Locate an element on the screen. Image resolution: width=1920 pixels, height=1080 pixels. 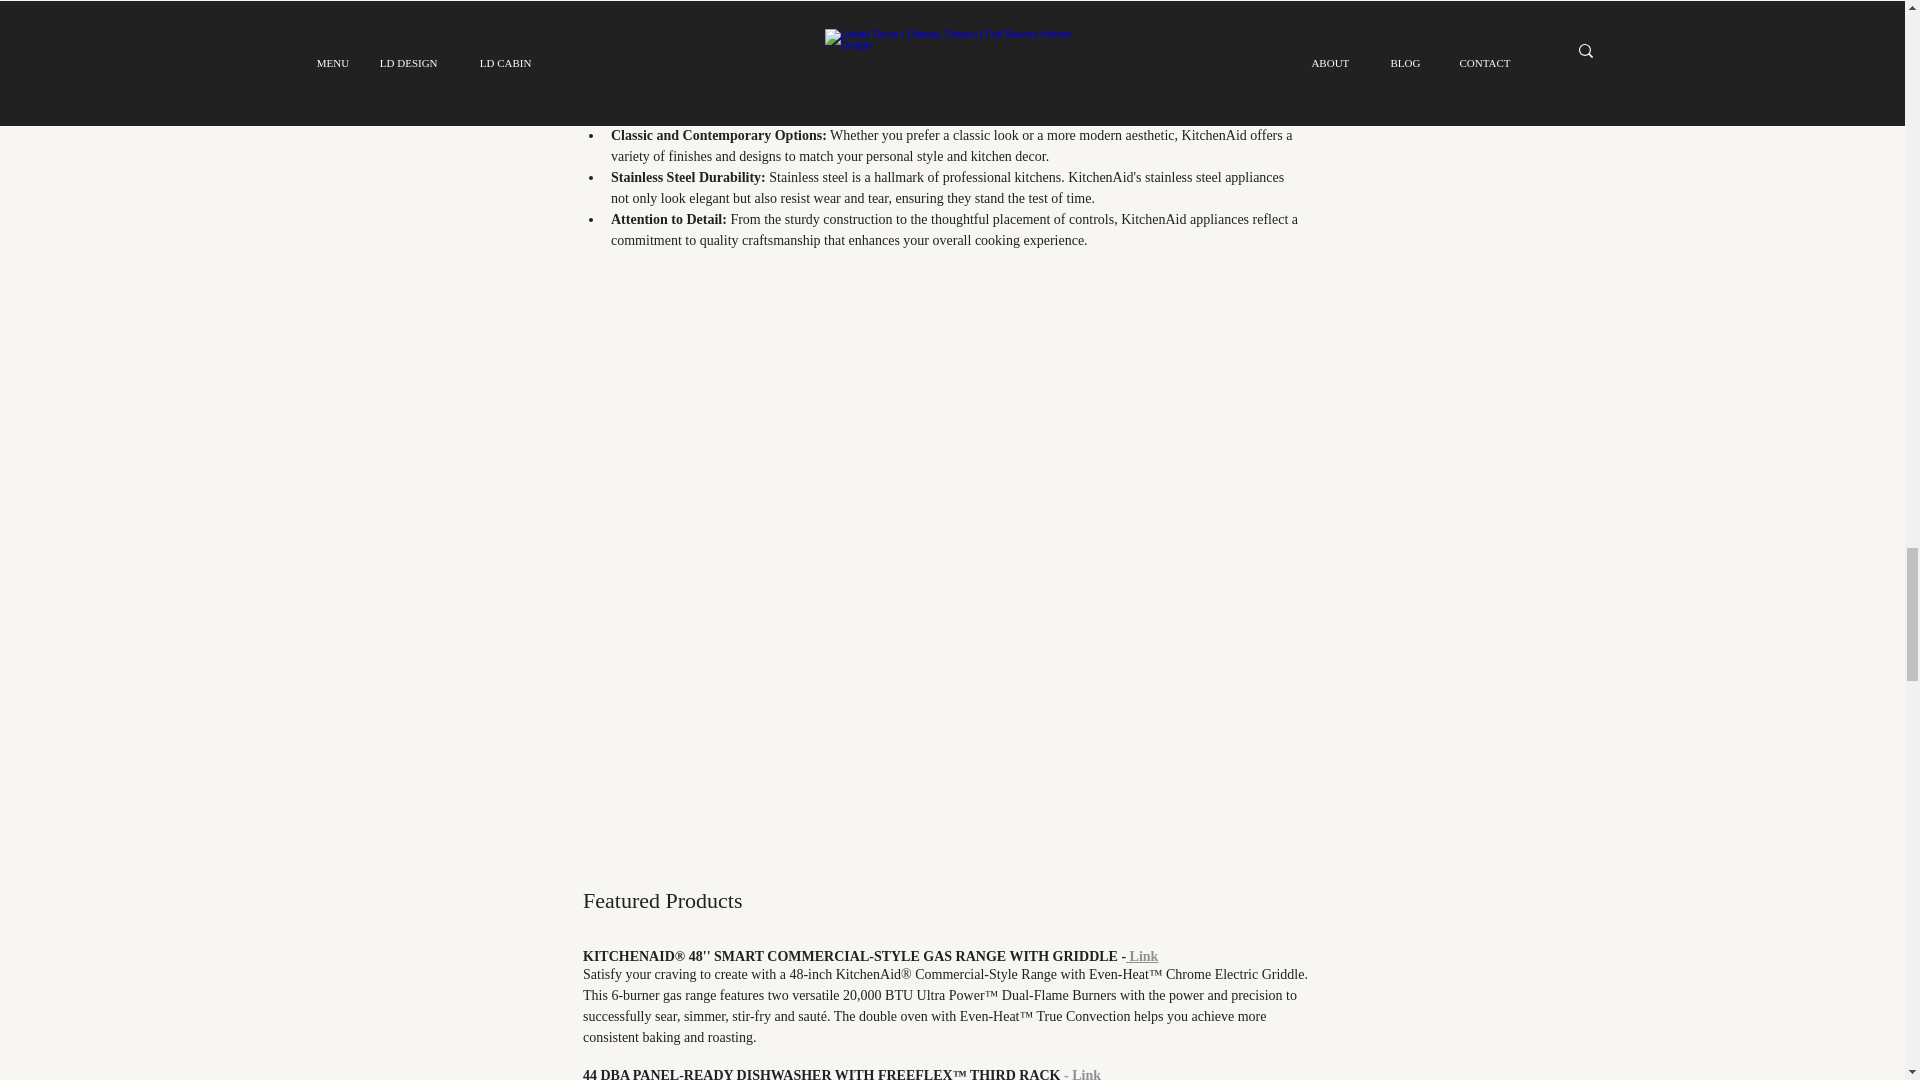
 - Link is located at coordinates (1080, 1074).